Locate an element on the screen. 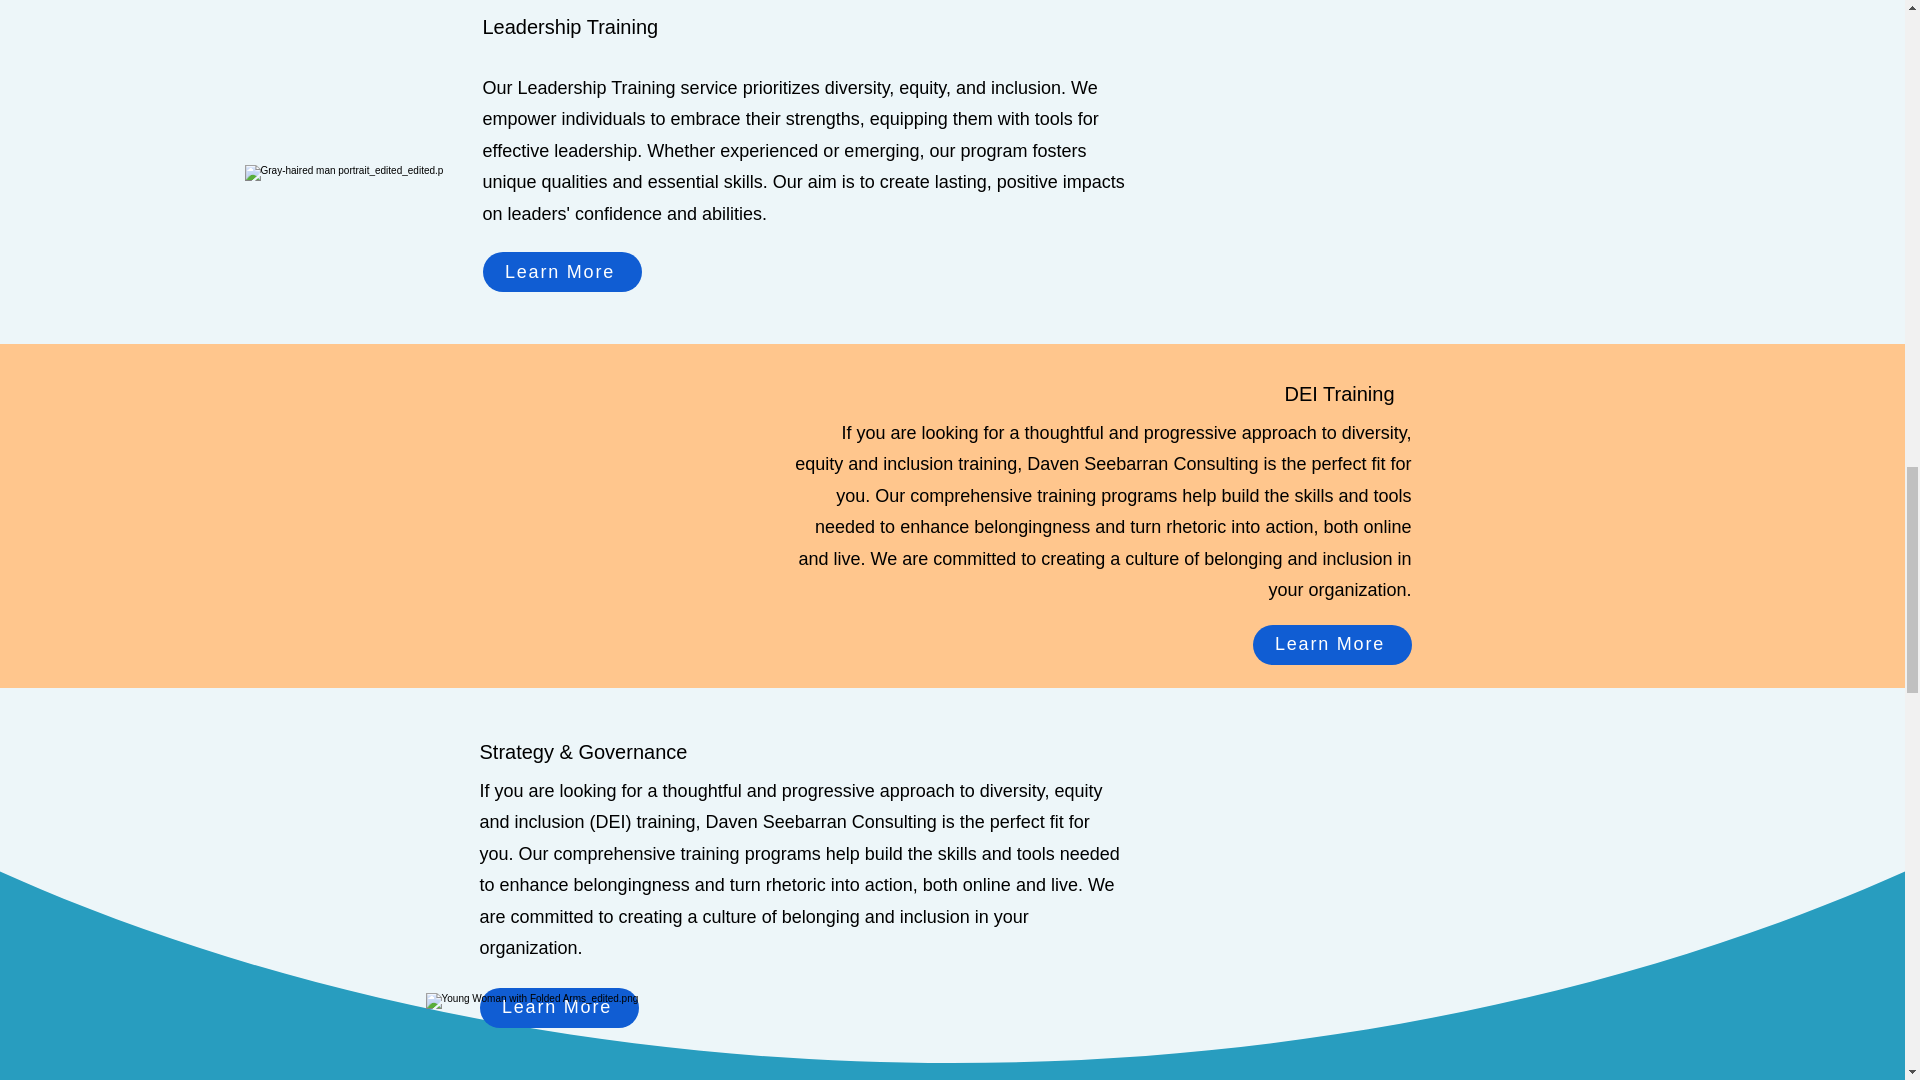  Learn More is located at coordinates (561, 271).